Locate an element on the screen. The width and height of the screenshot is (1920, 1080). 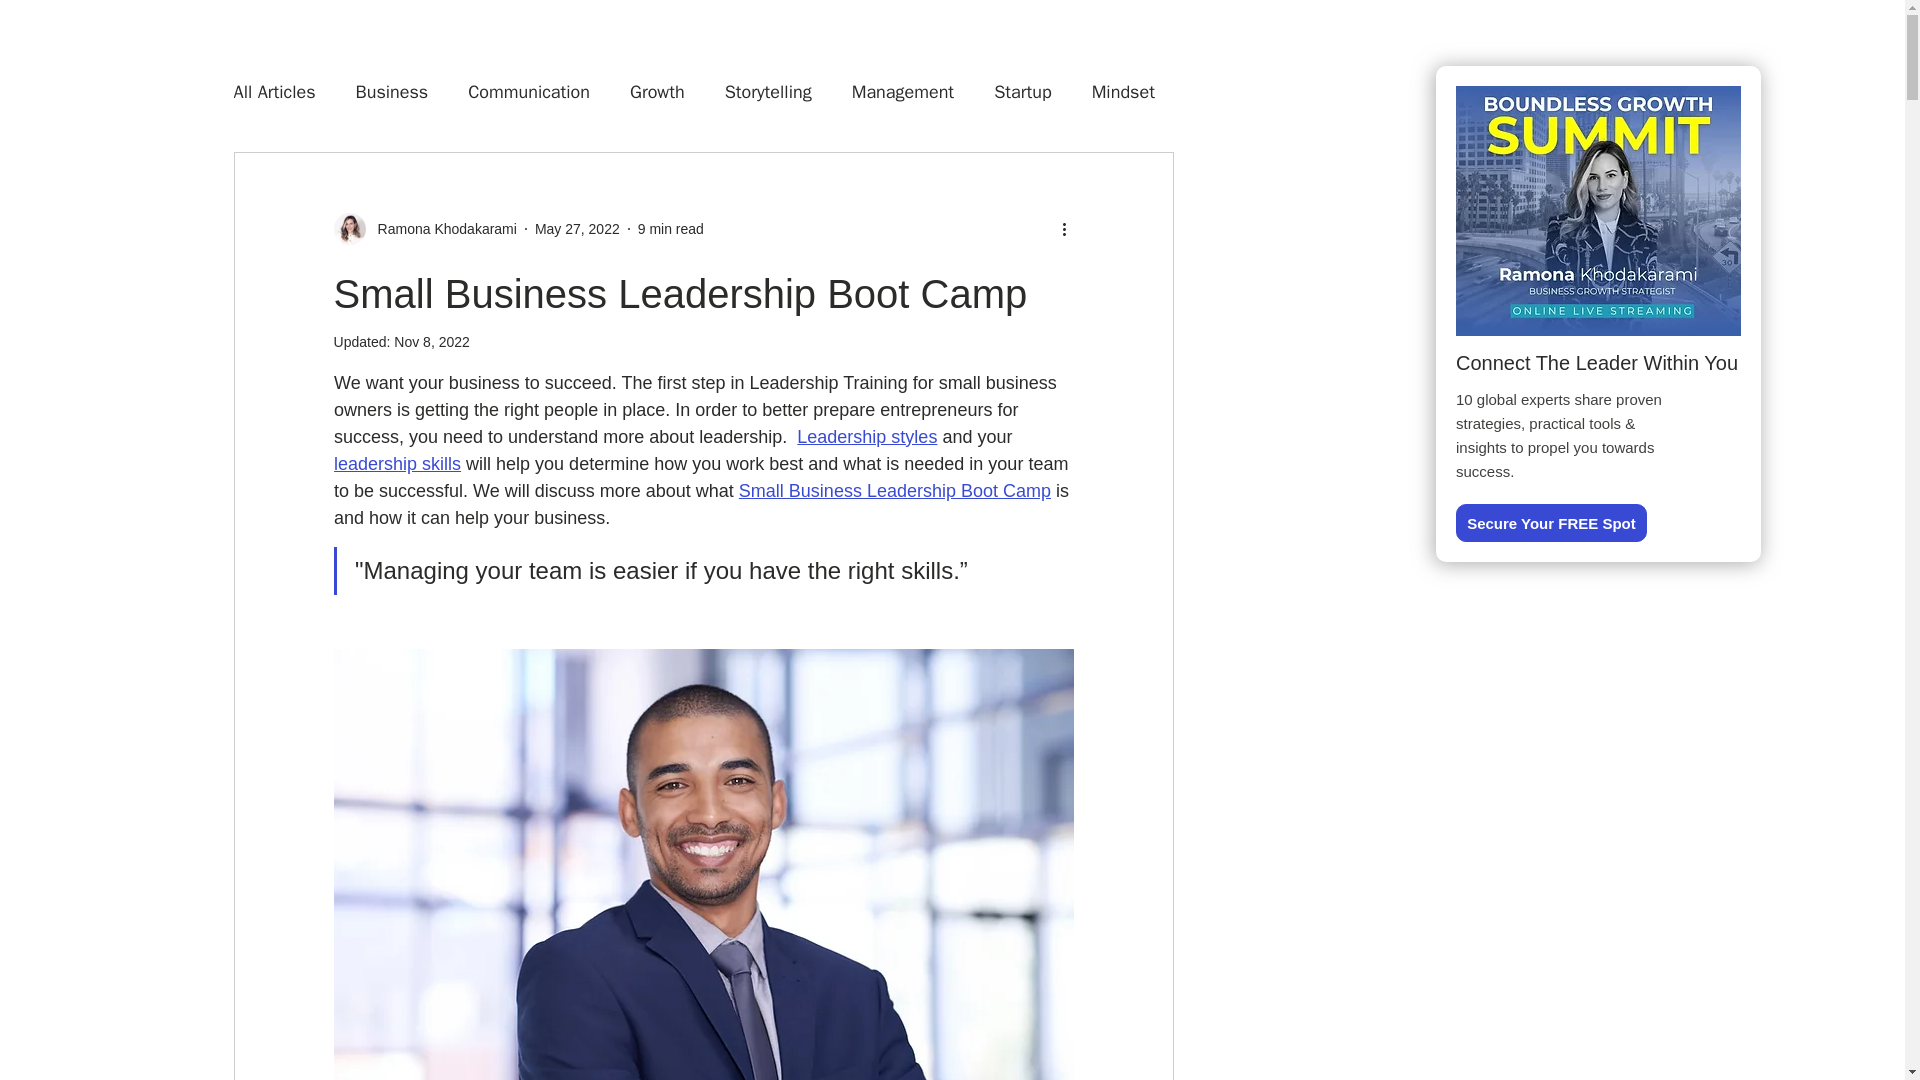
Small Business Leadership Boot Camp is located at coordinates (894, 490).